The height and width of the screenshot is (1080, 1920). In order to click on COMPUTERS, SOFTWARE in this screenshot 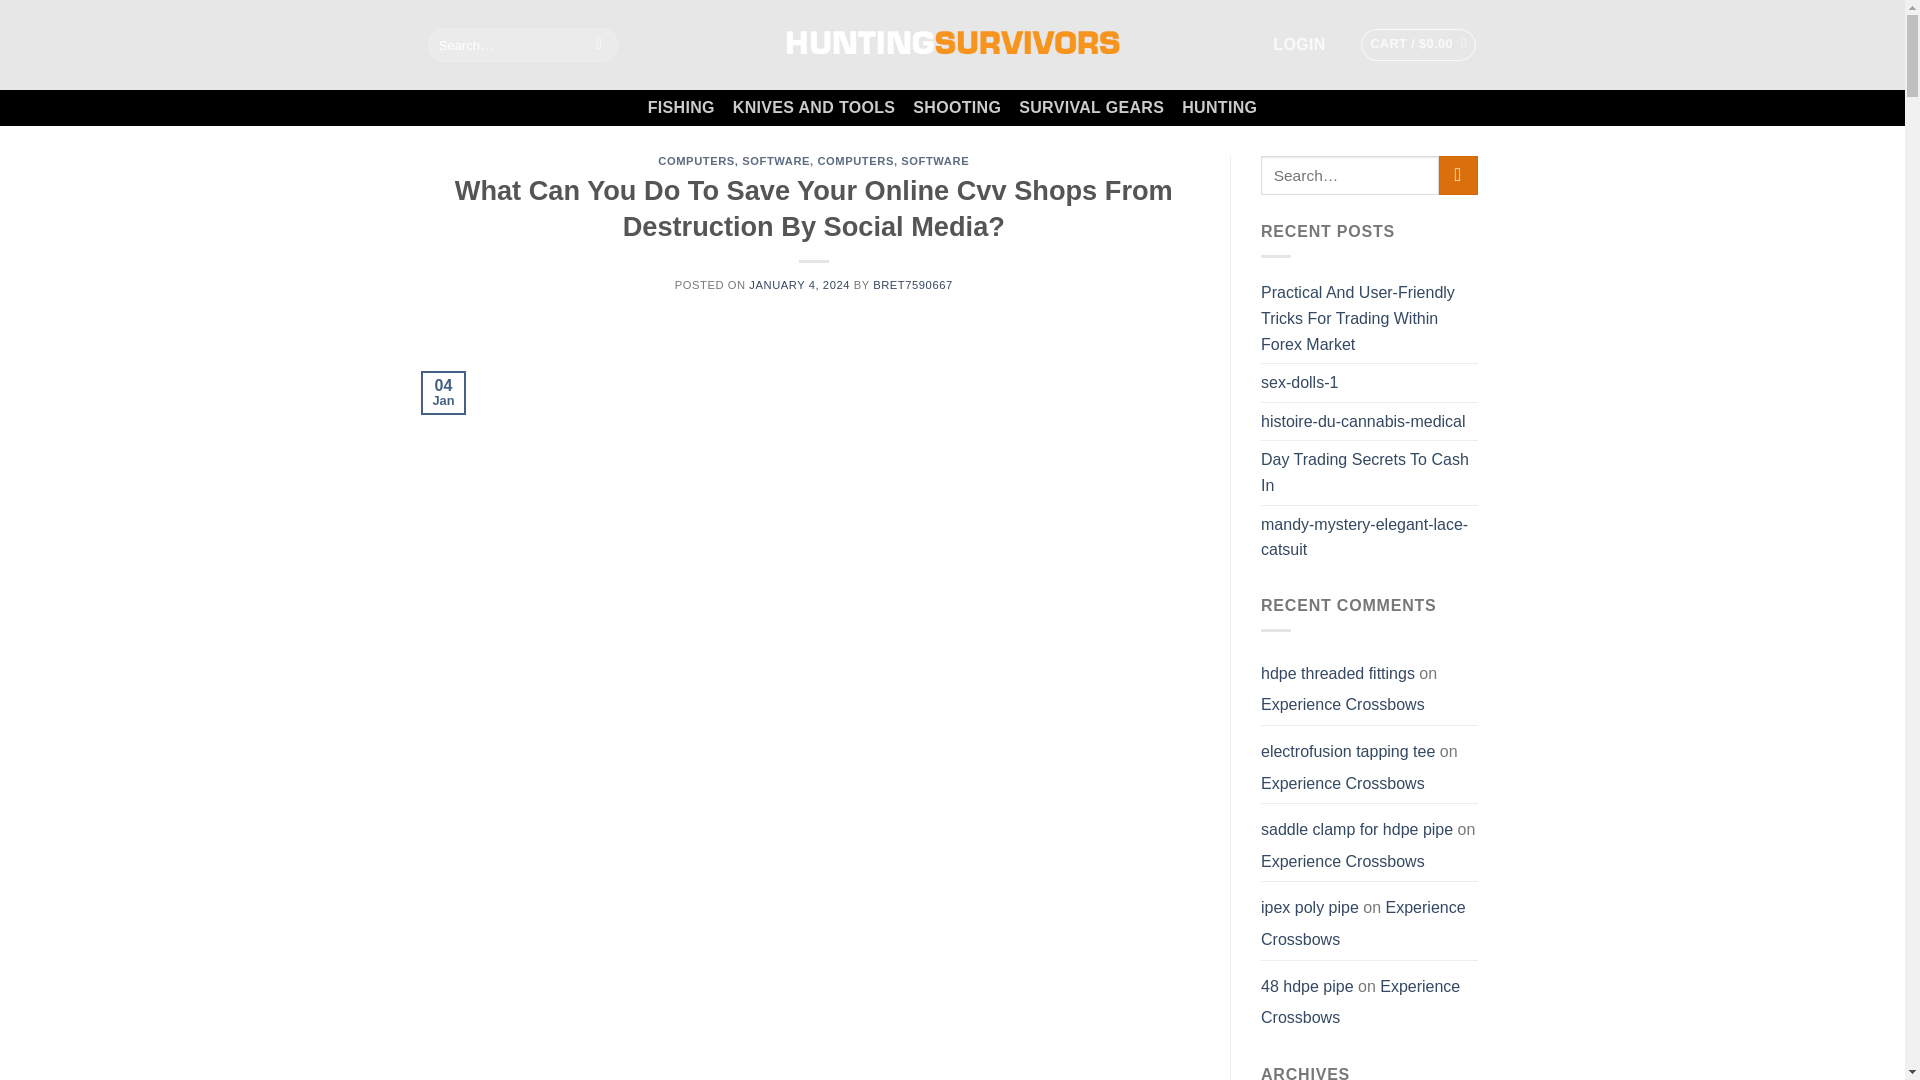, I will do `click(734, 161)`.